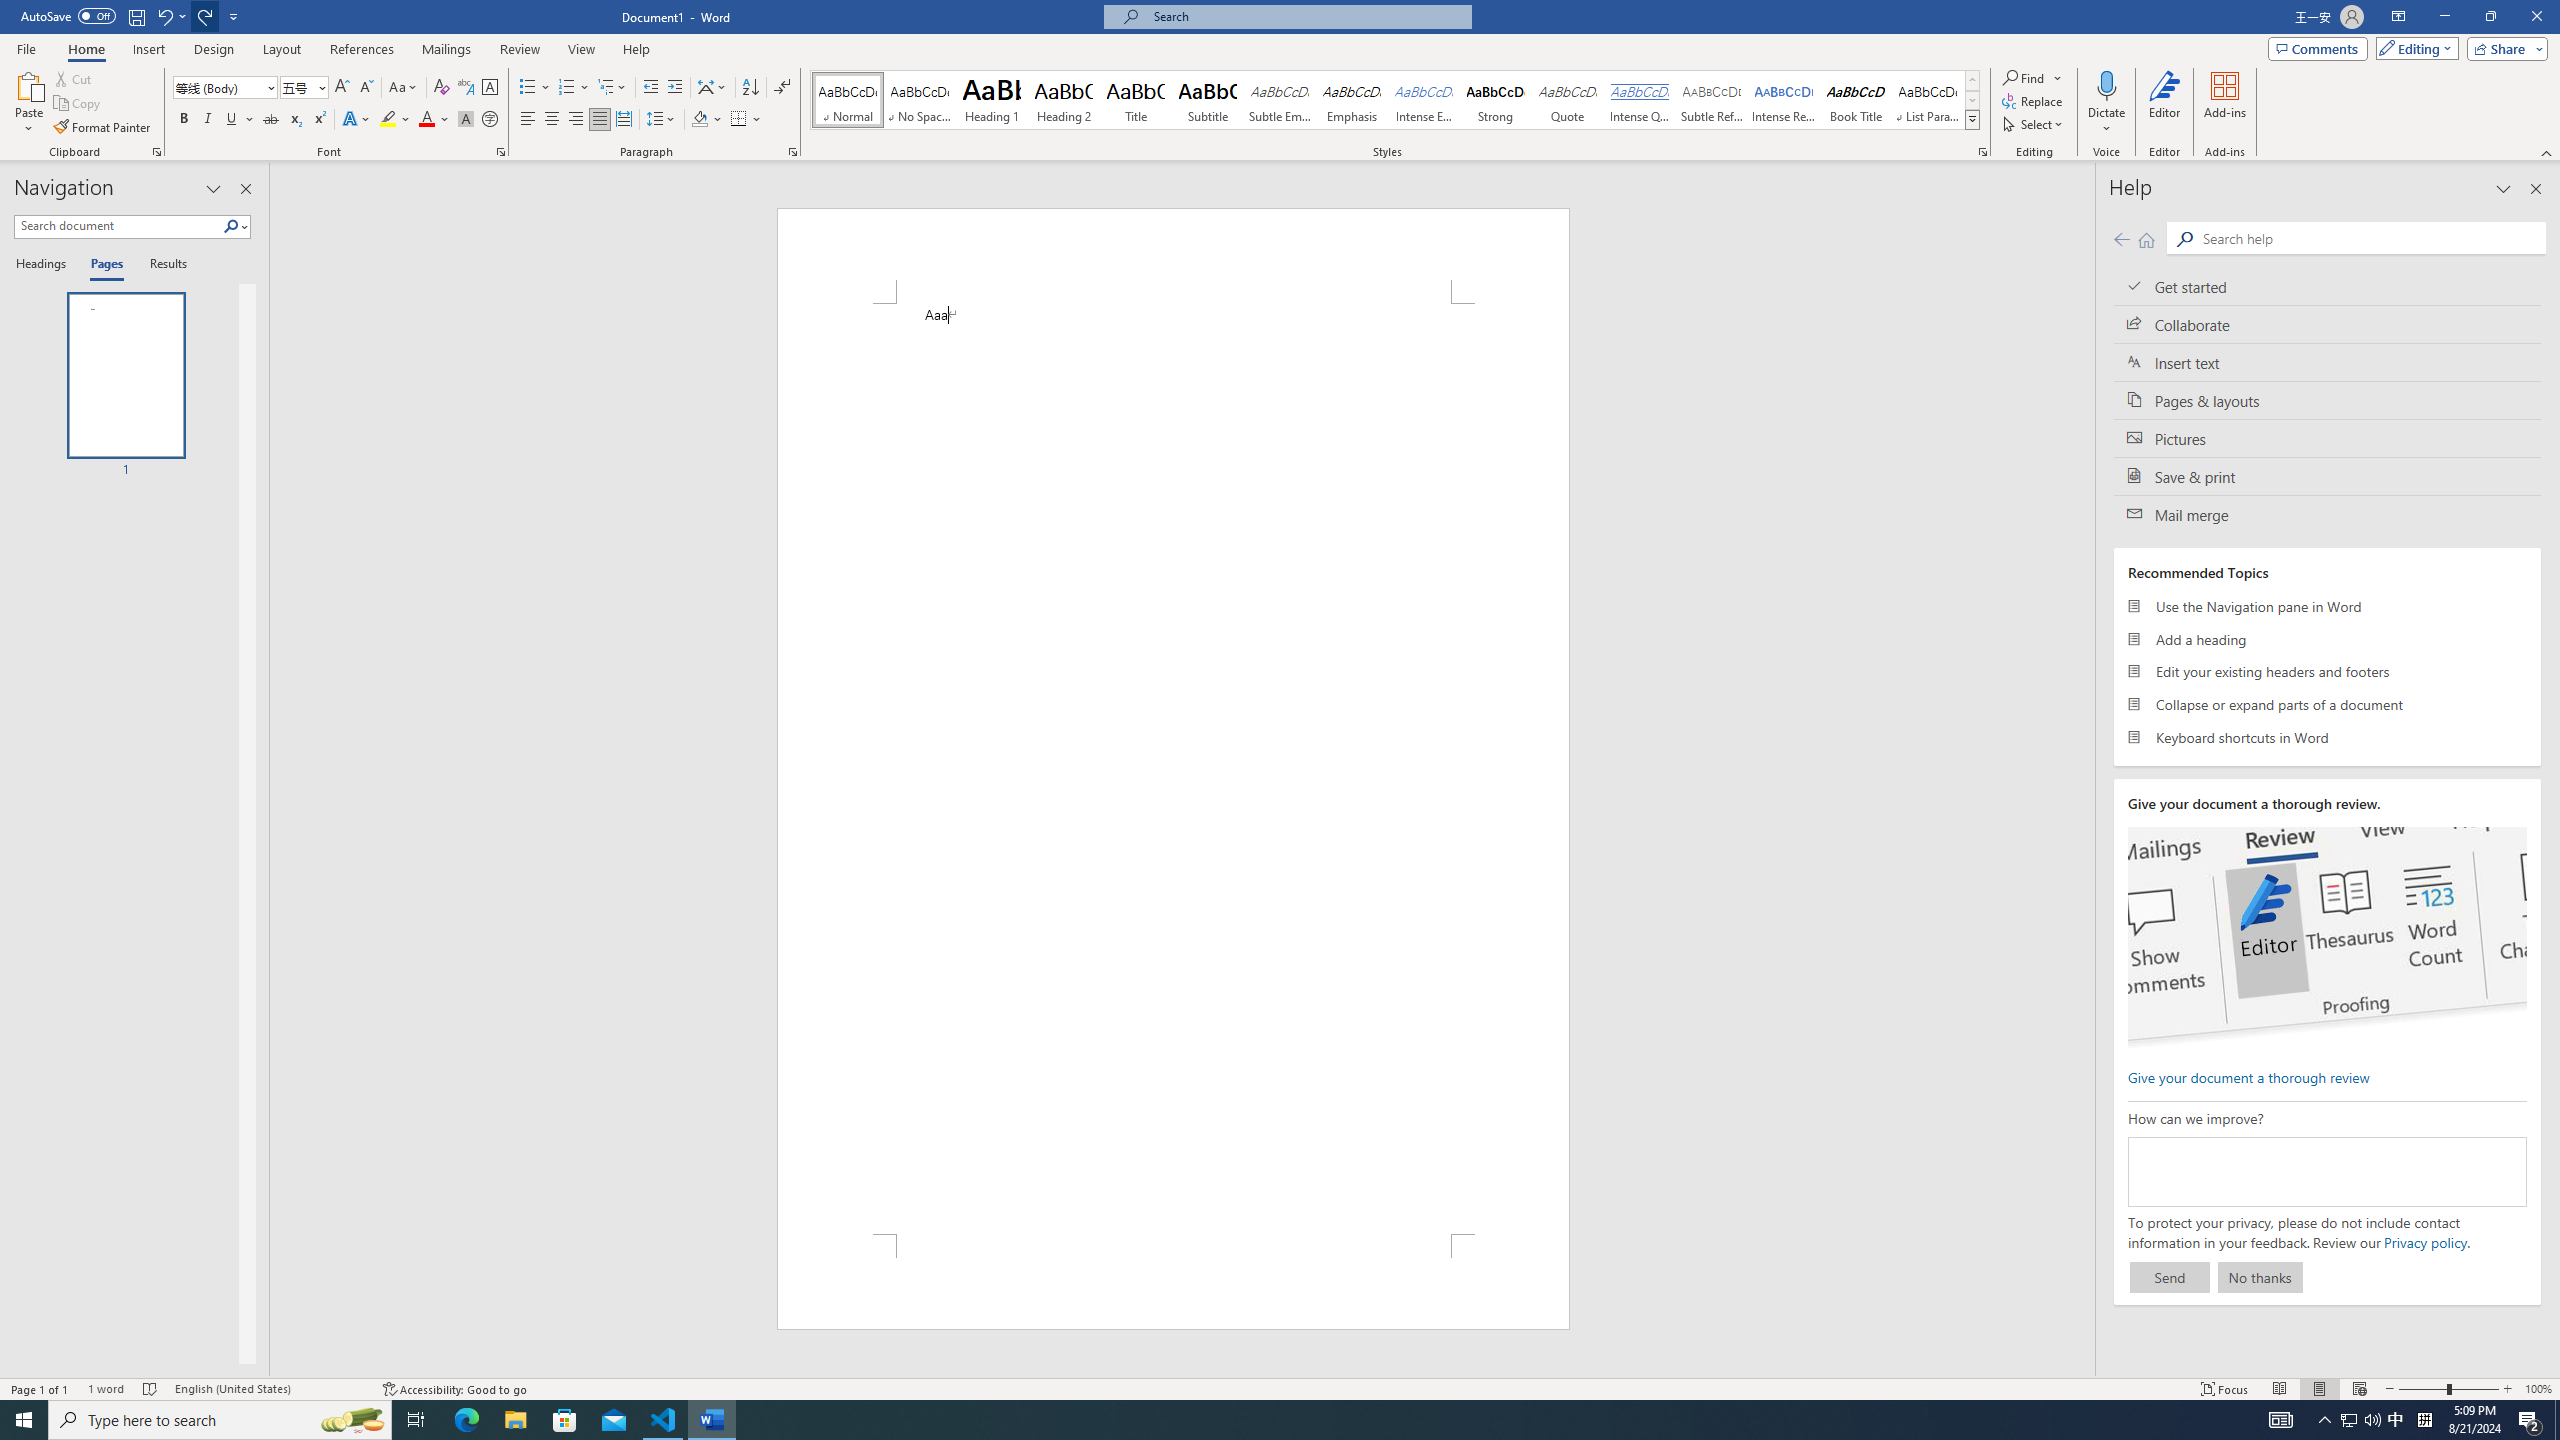 This screenshot has width=2560, height=1440. I want to click on Strong, so click(1494, 100).